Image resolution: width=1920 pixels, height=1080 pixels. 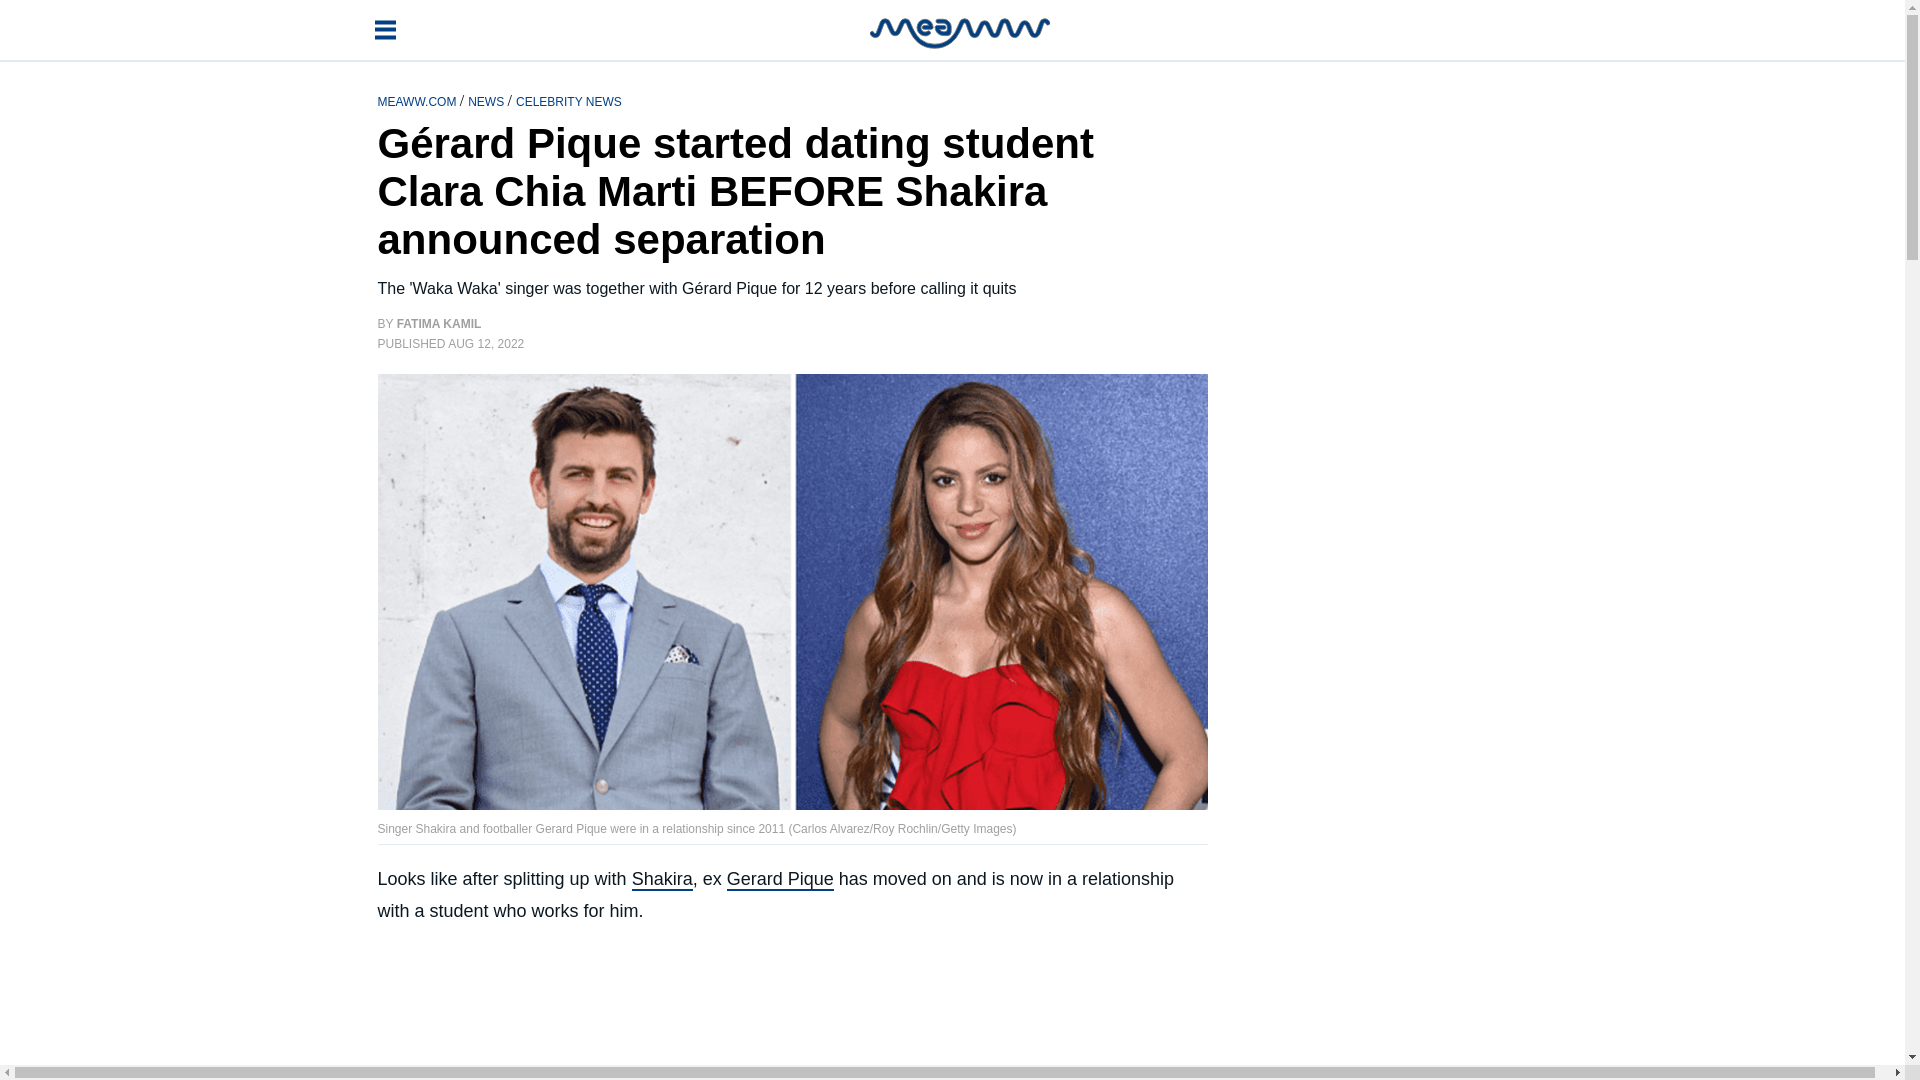 What do you see at coordinates (780, 880) in the screenshot?
I see `Gerard Pique` at bounding box center [780, 880].